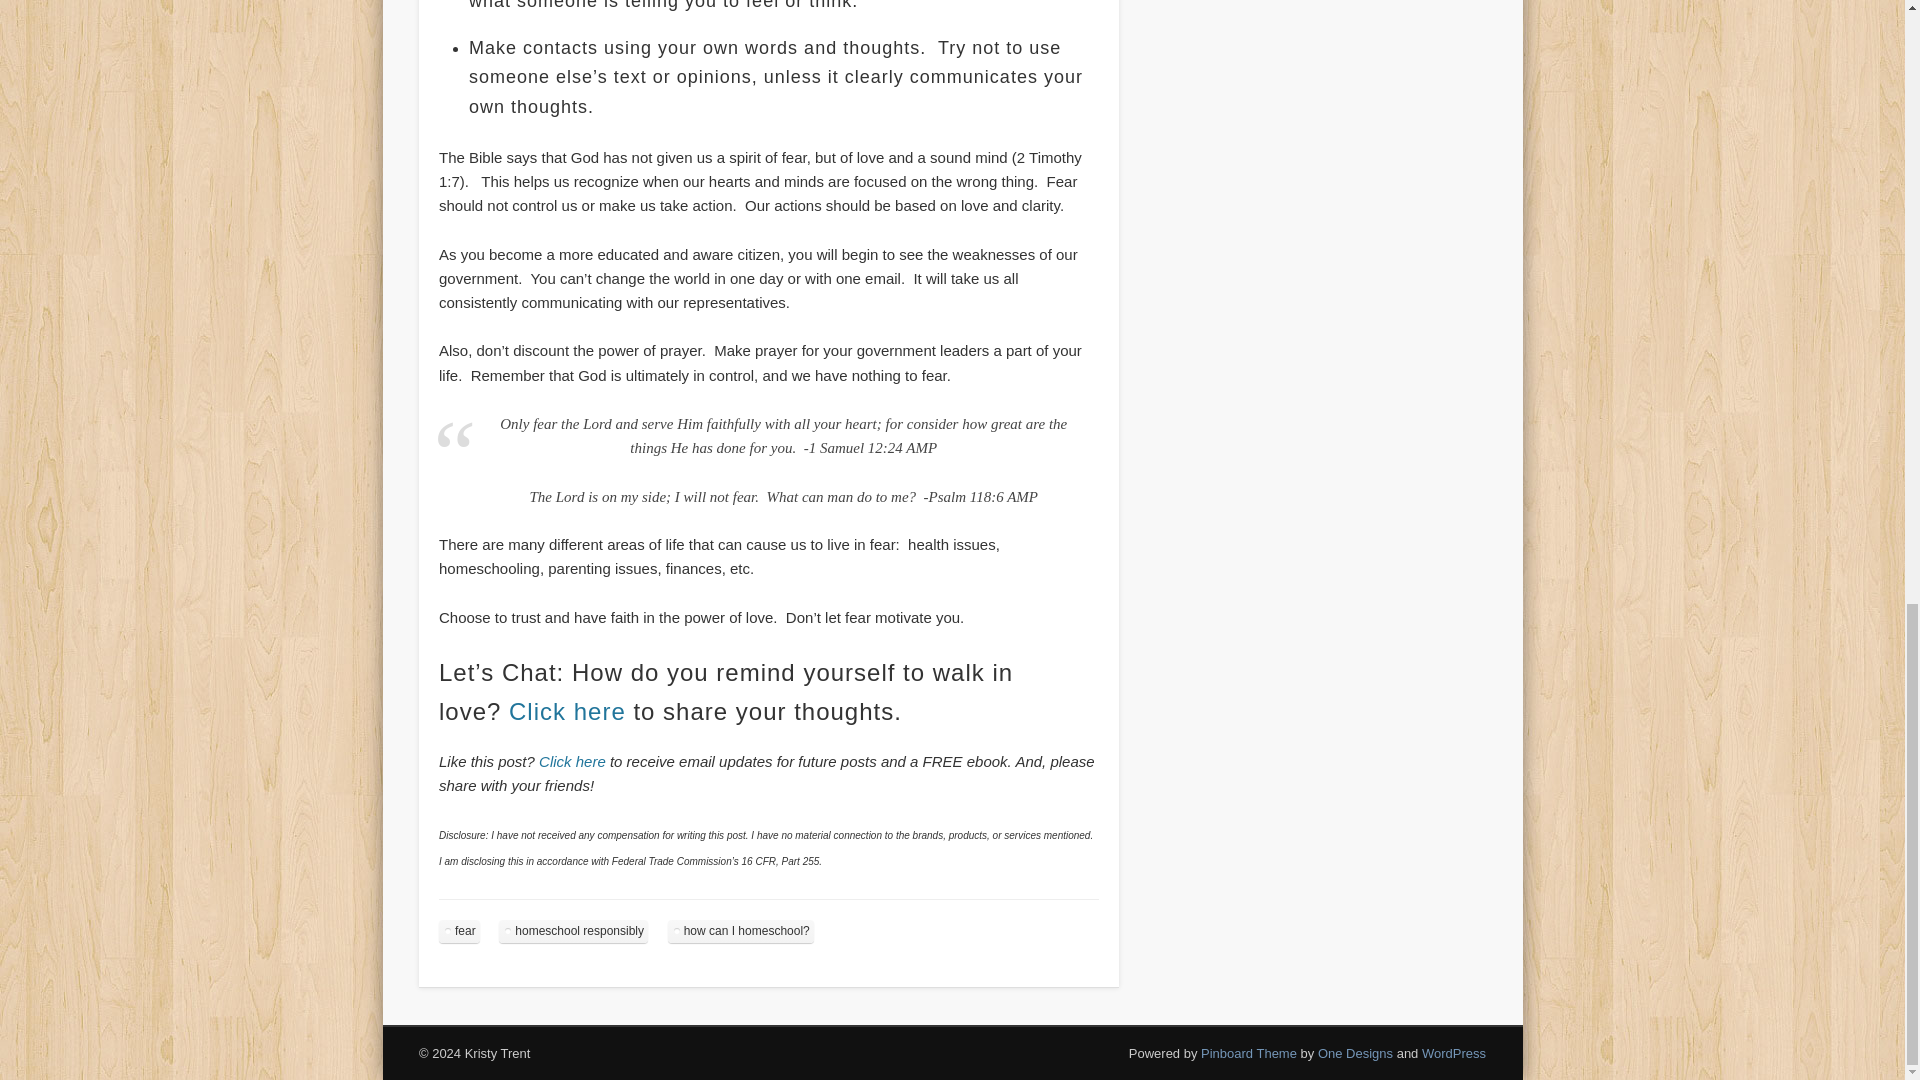 Image resolution: width=1920 pixels, height=1080 pixels. I want to click on homeschool responsibly, so click(574, 931).